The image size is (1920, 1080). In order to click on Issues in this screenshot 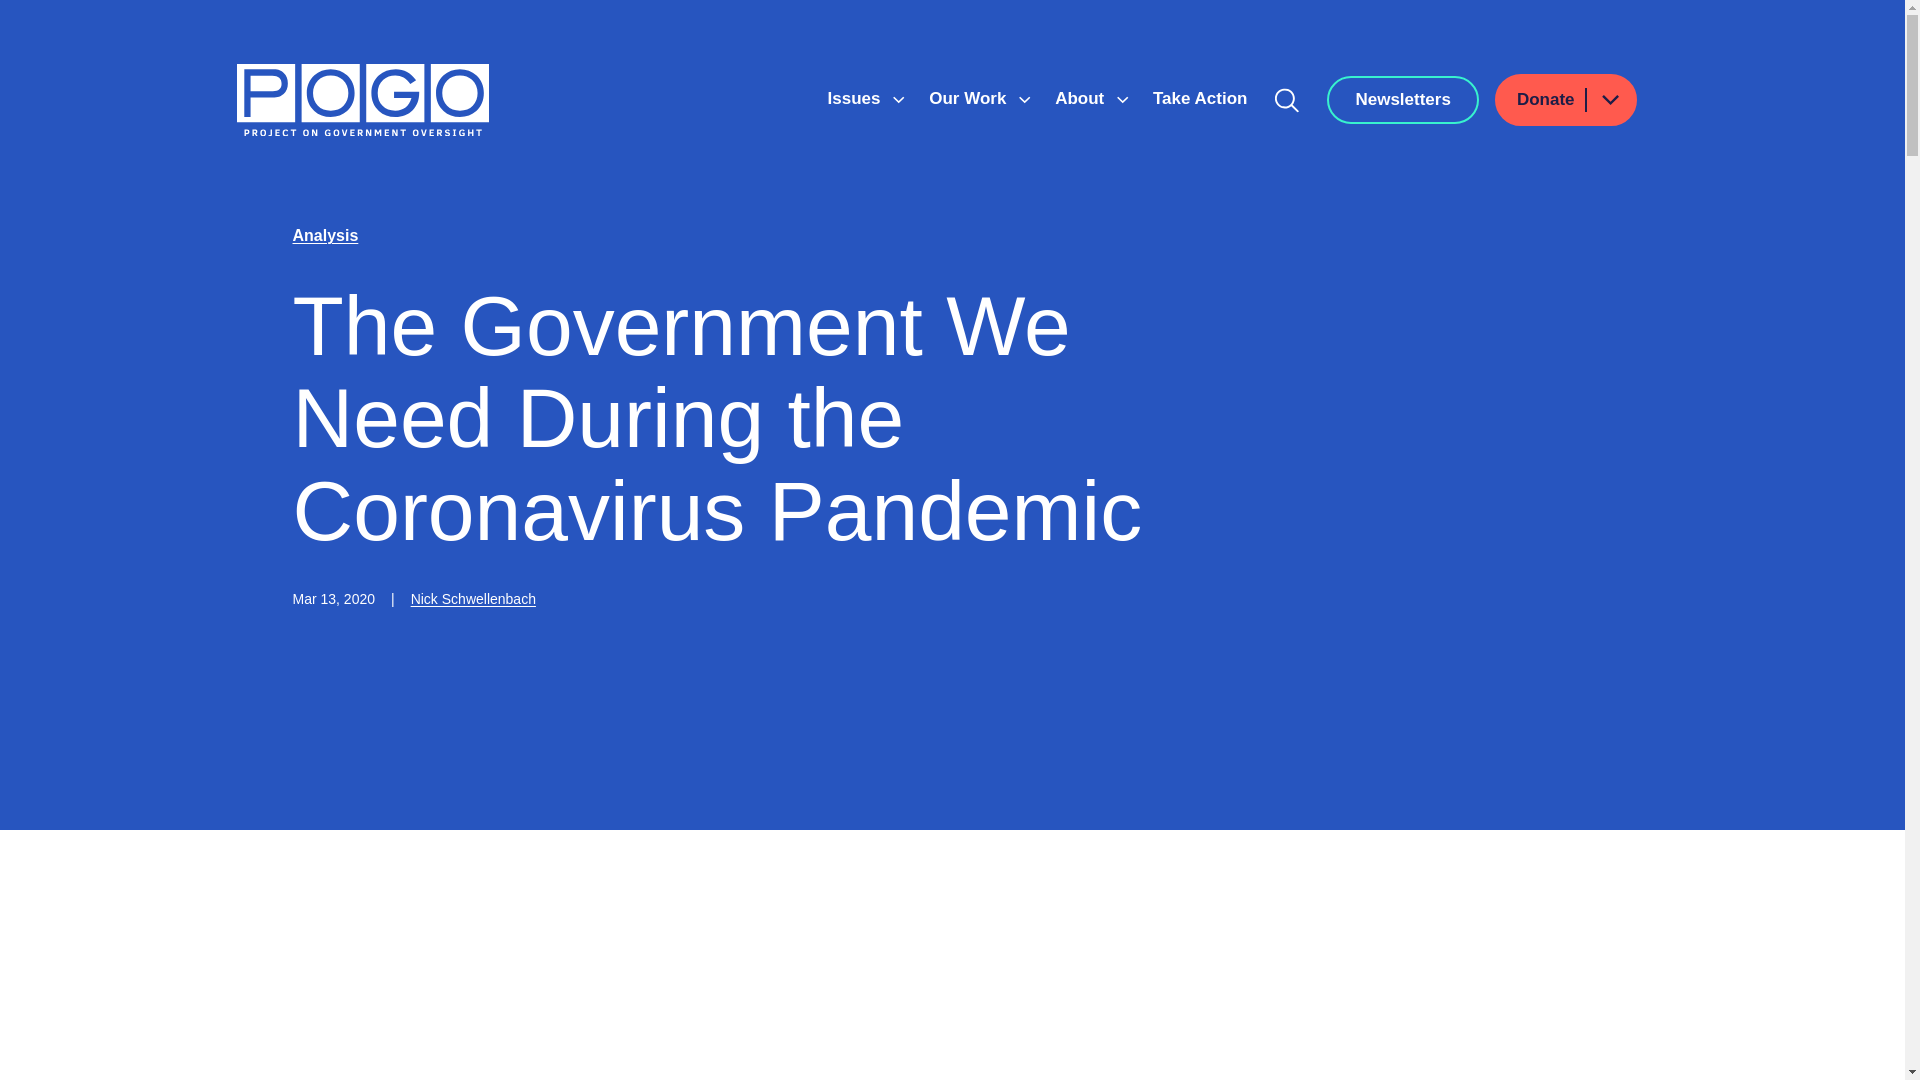, I will do `click(856, 98)`.